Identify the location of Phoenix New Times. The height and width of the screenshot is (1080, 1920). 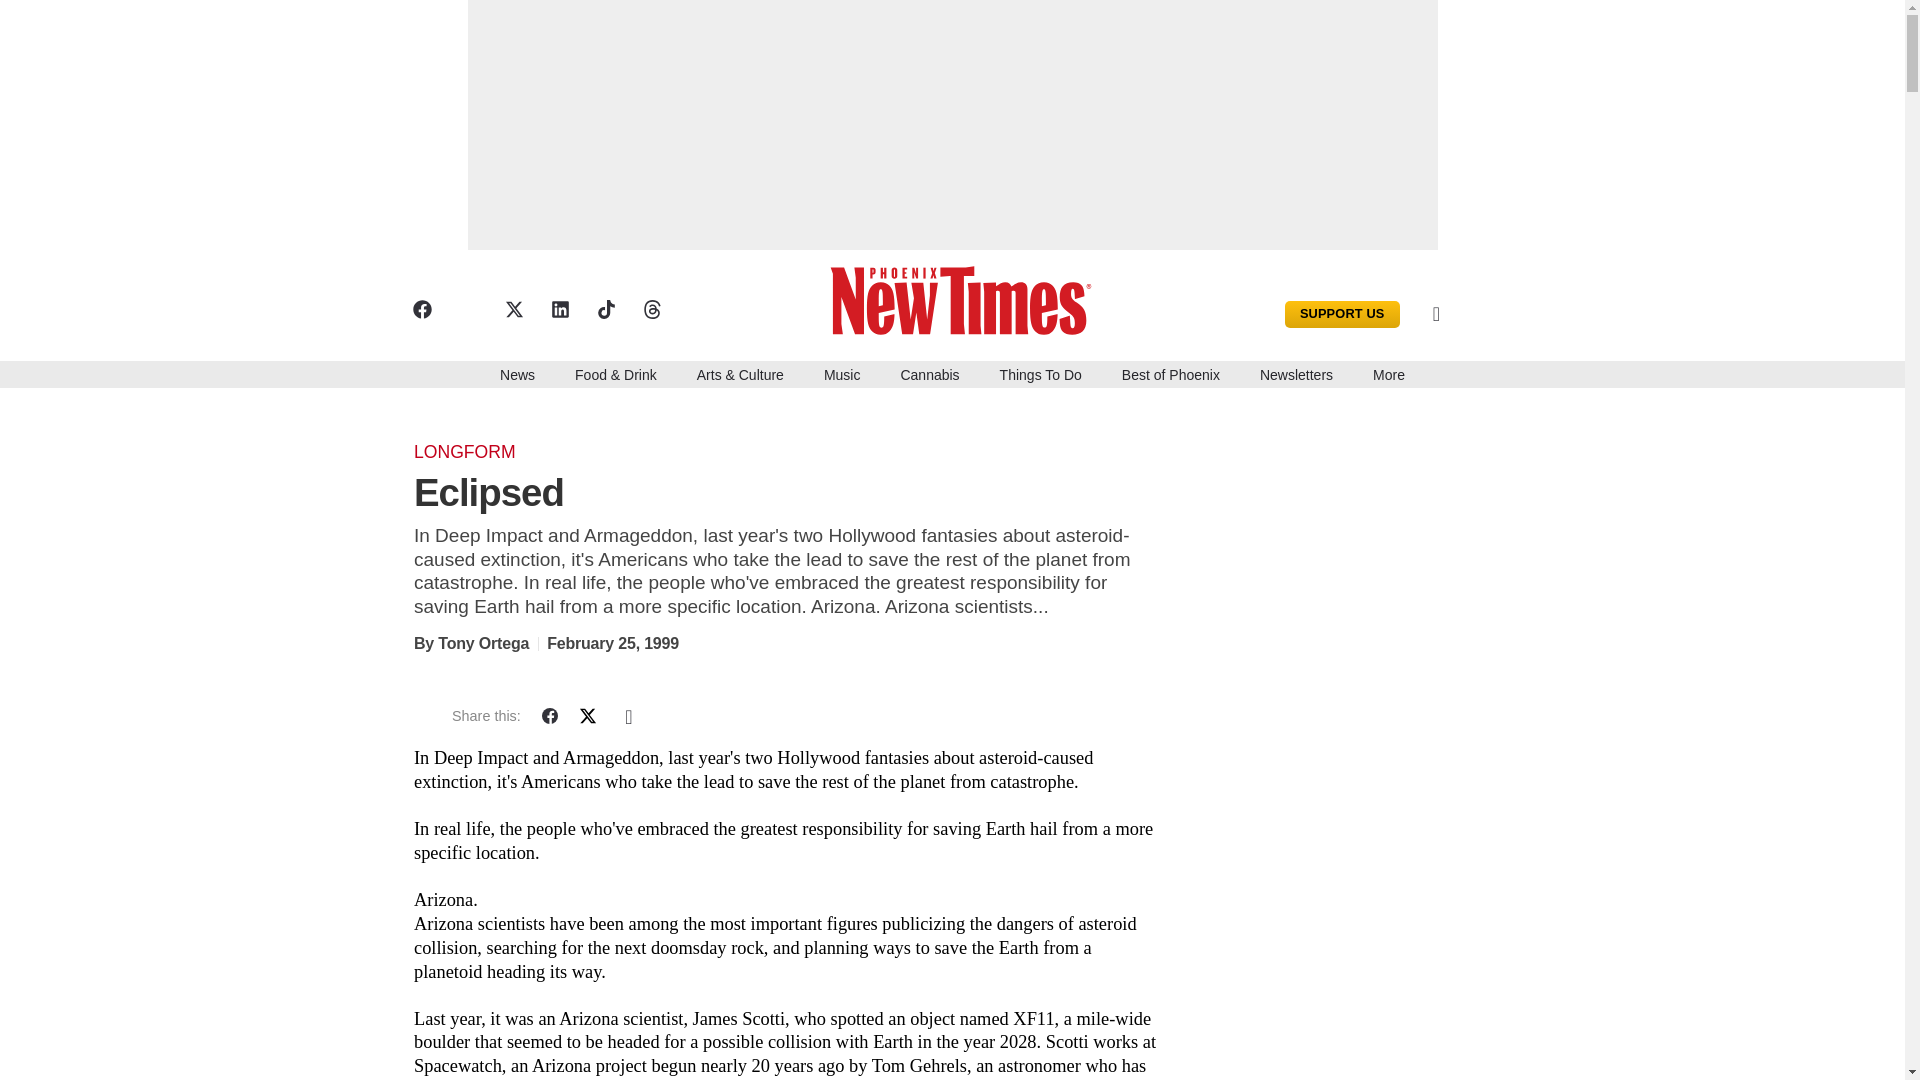
(966, 298).